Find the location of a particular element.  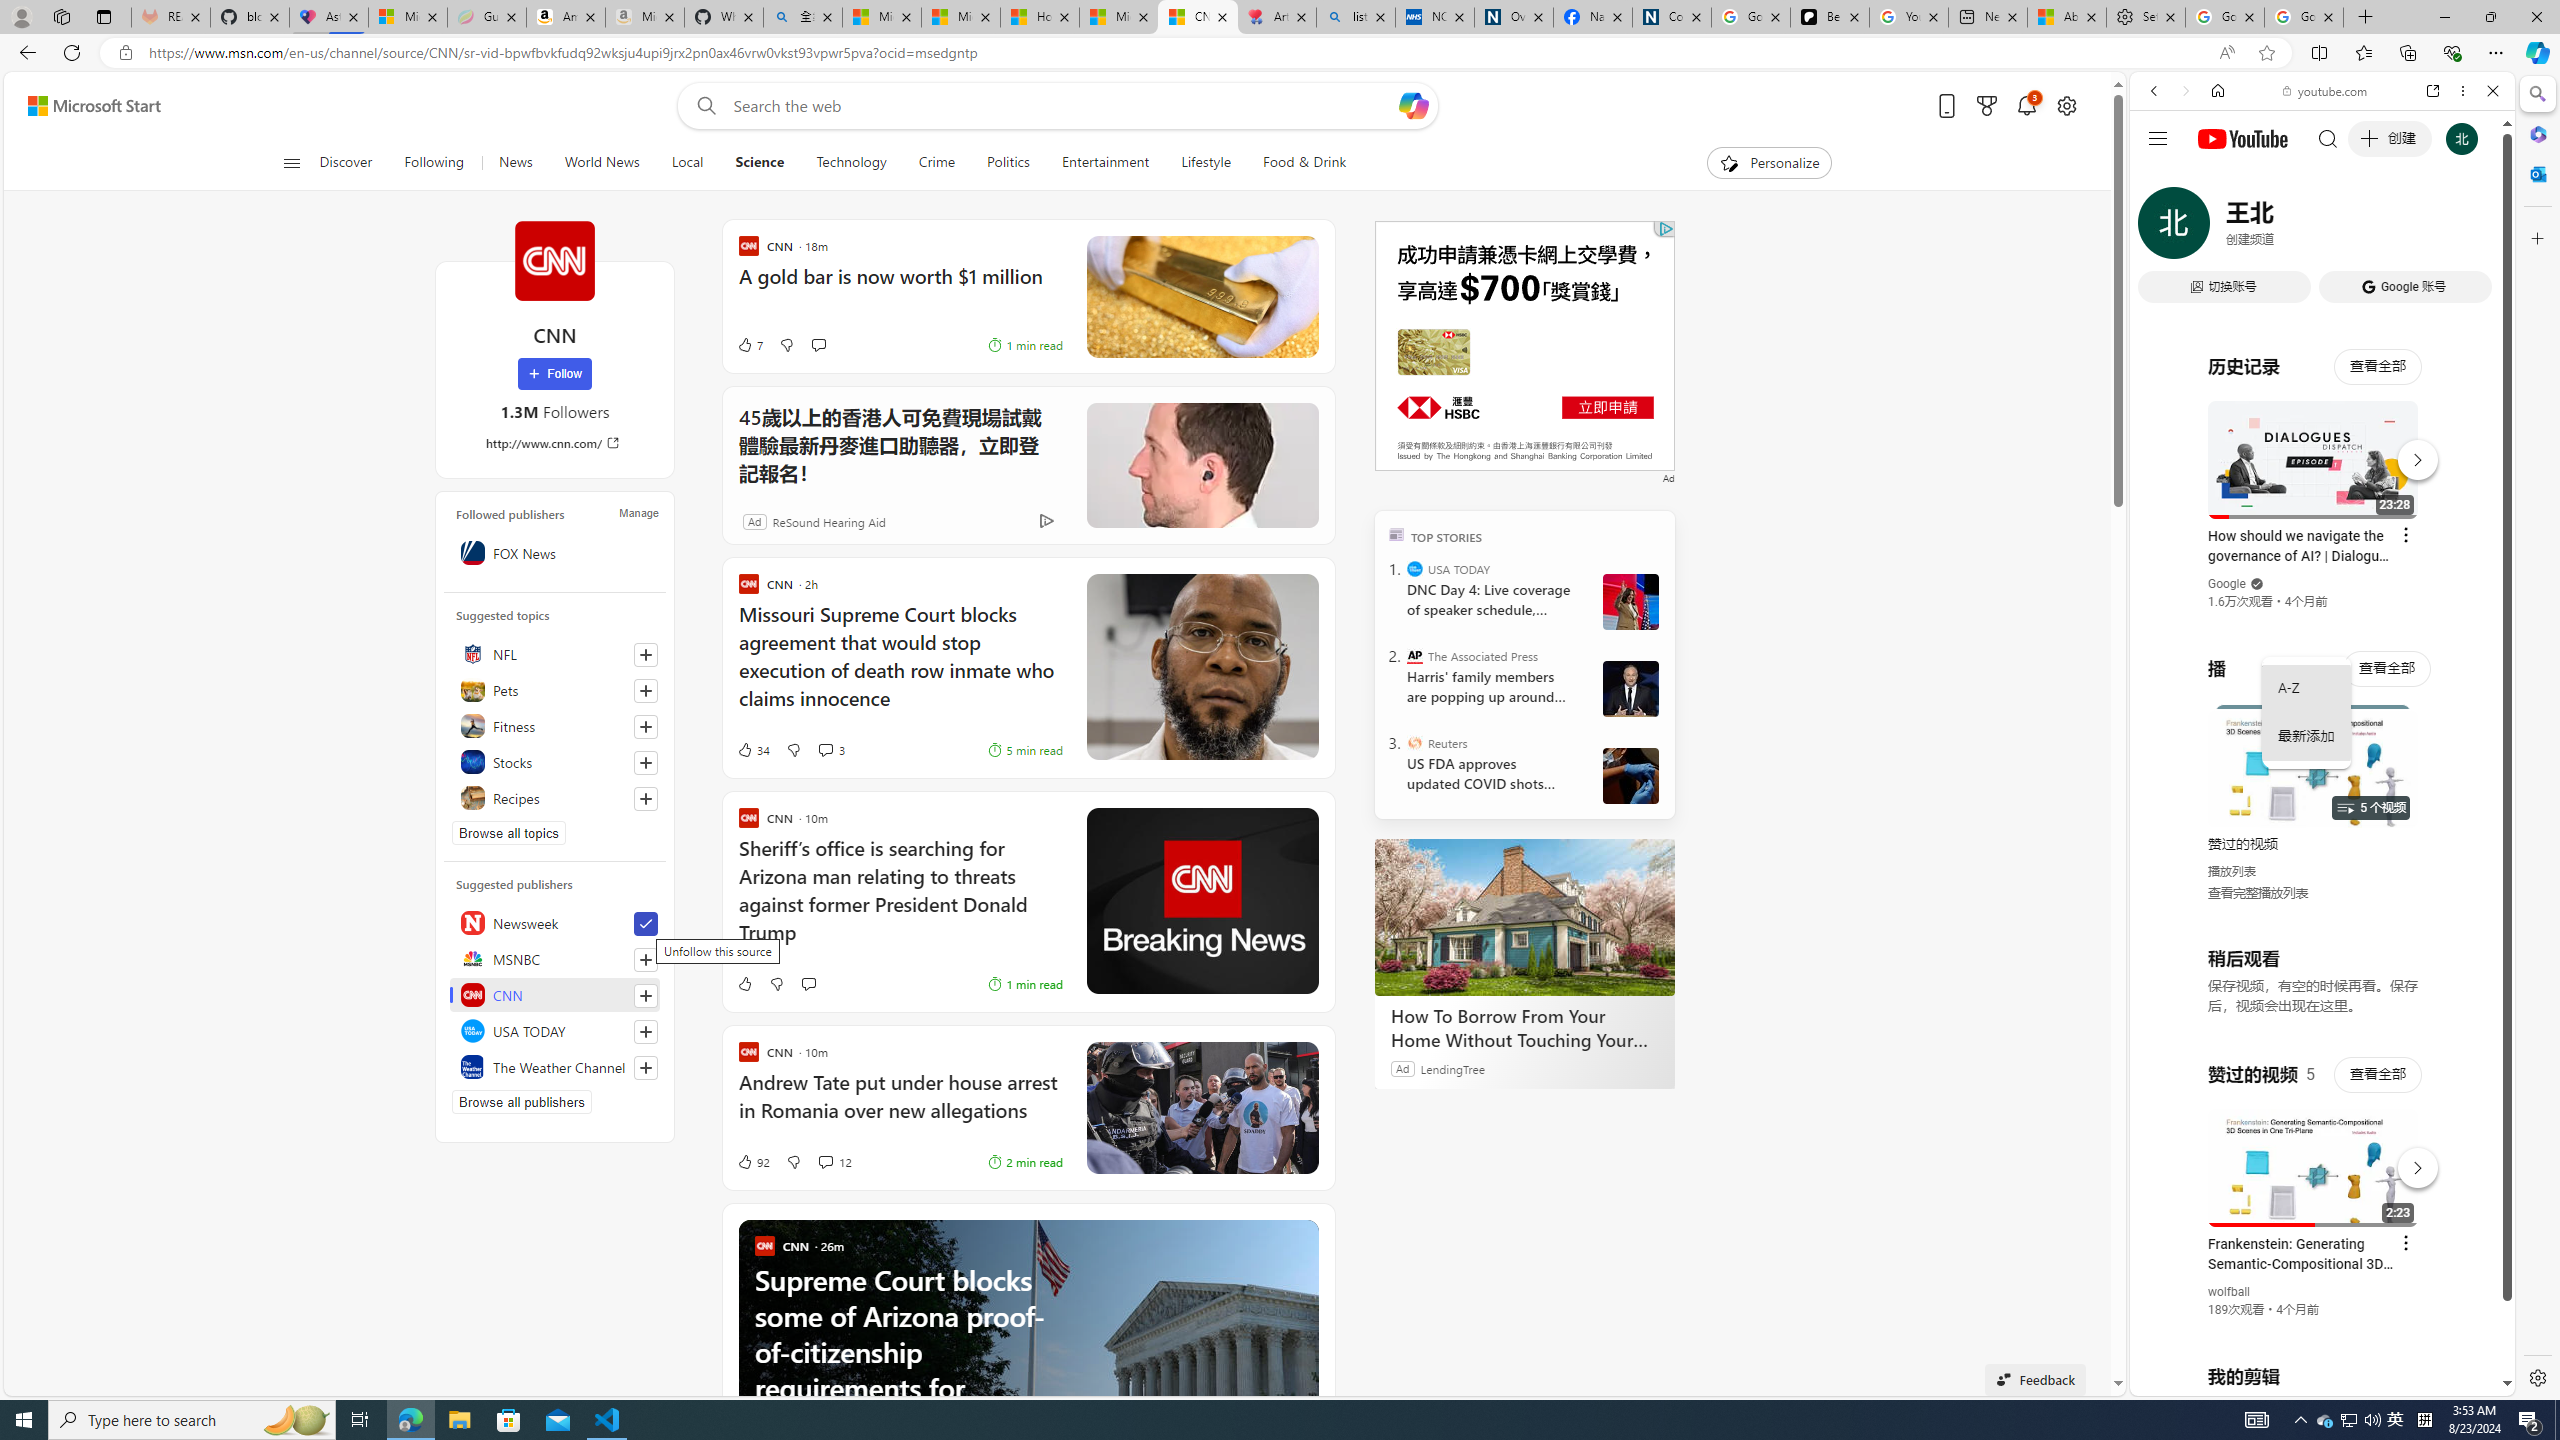

World News is located at coordinates (601, 163).